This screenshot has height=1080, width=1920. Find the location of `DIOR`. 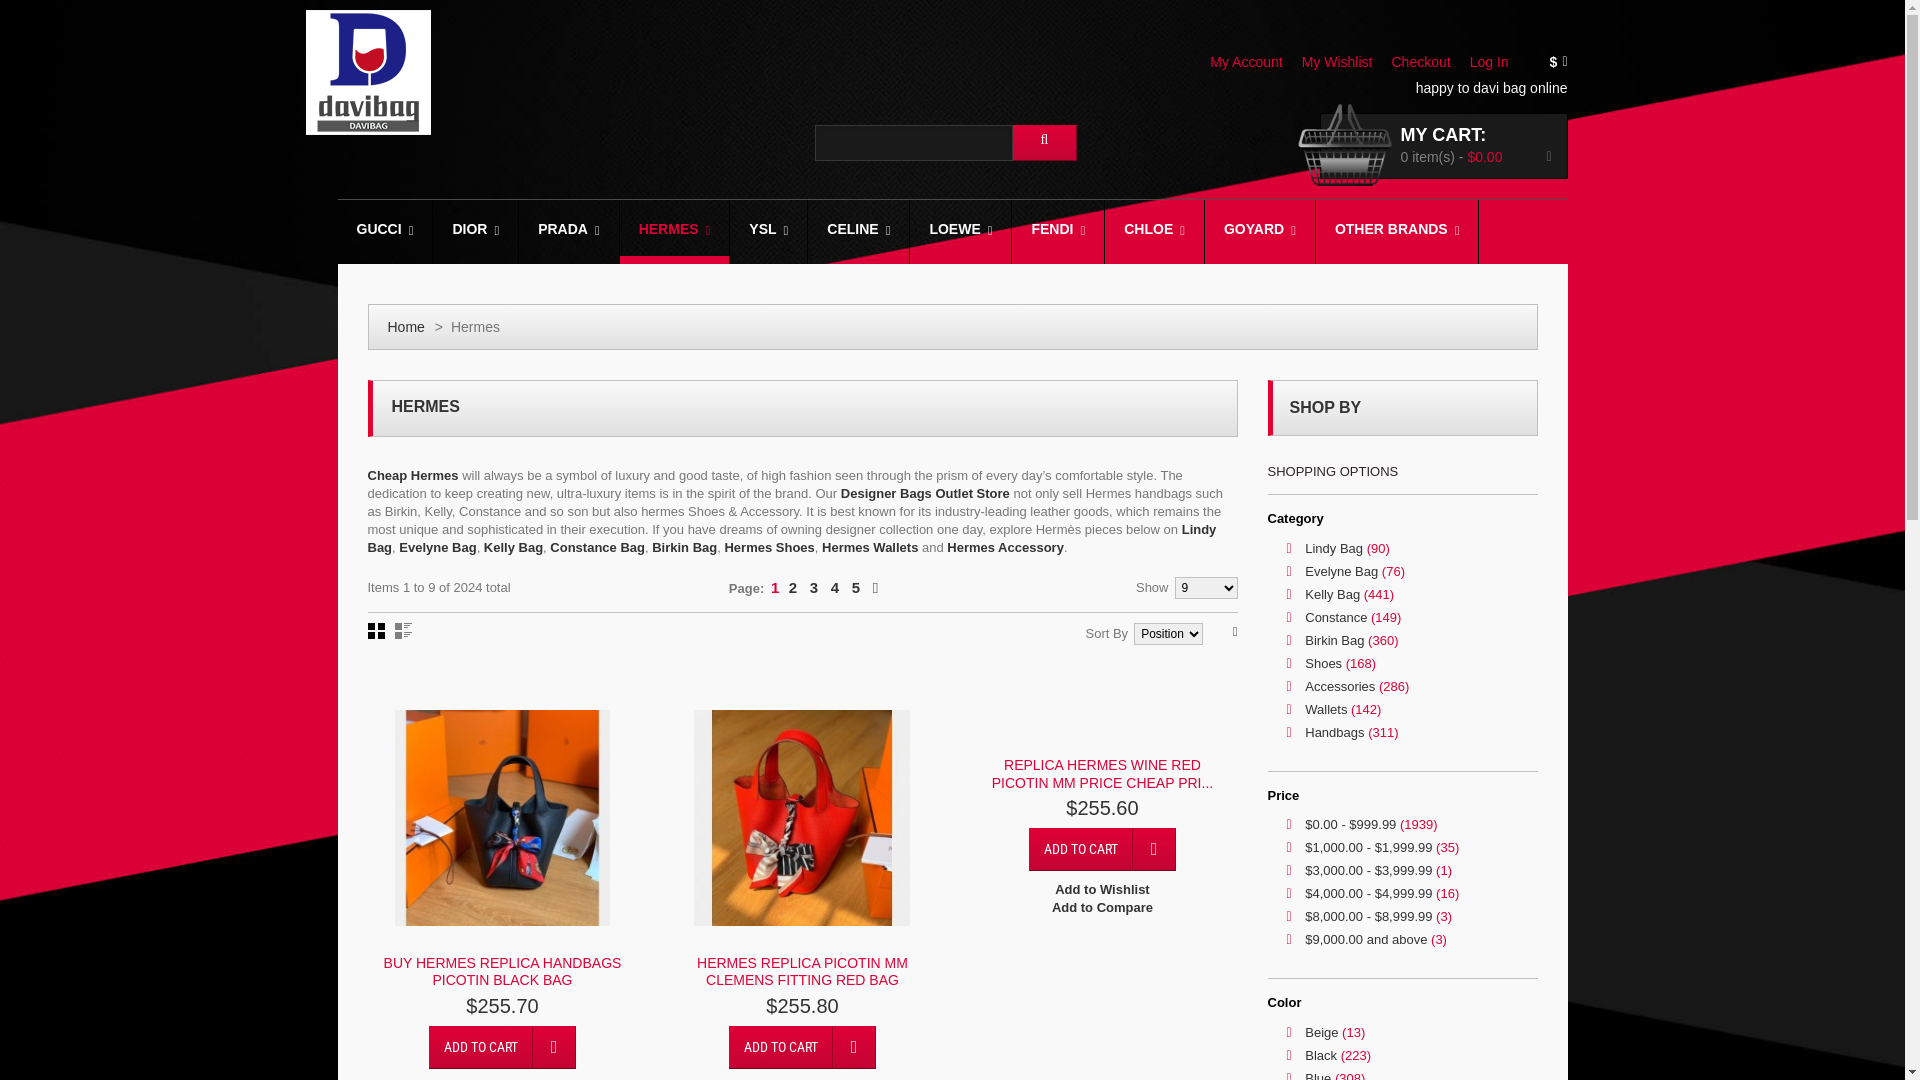

DIOR is located at coordinates (484, 232).